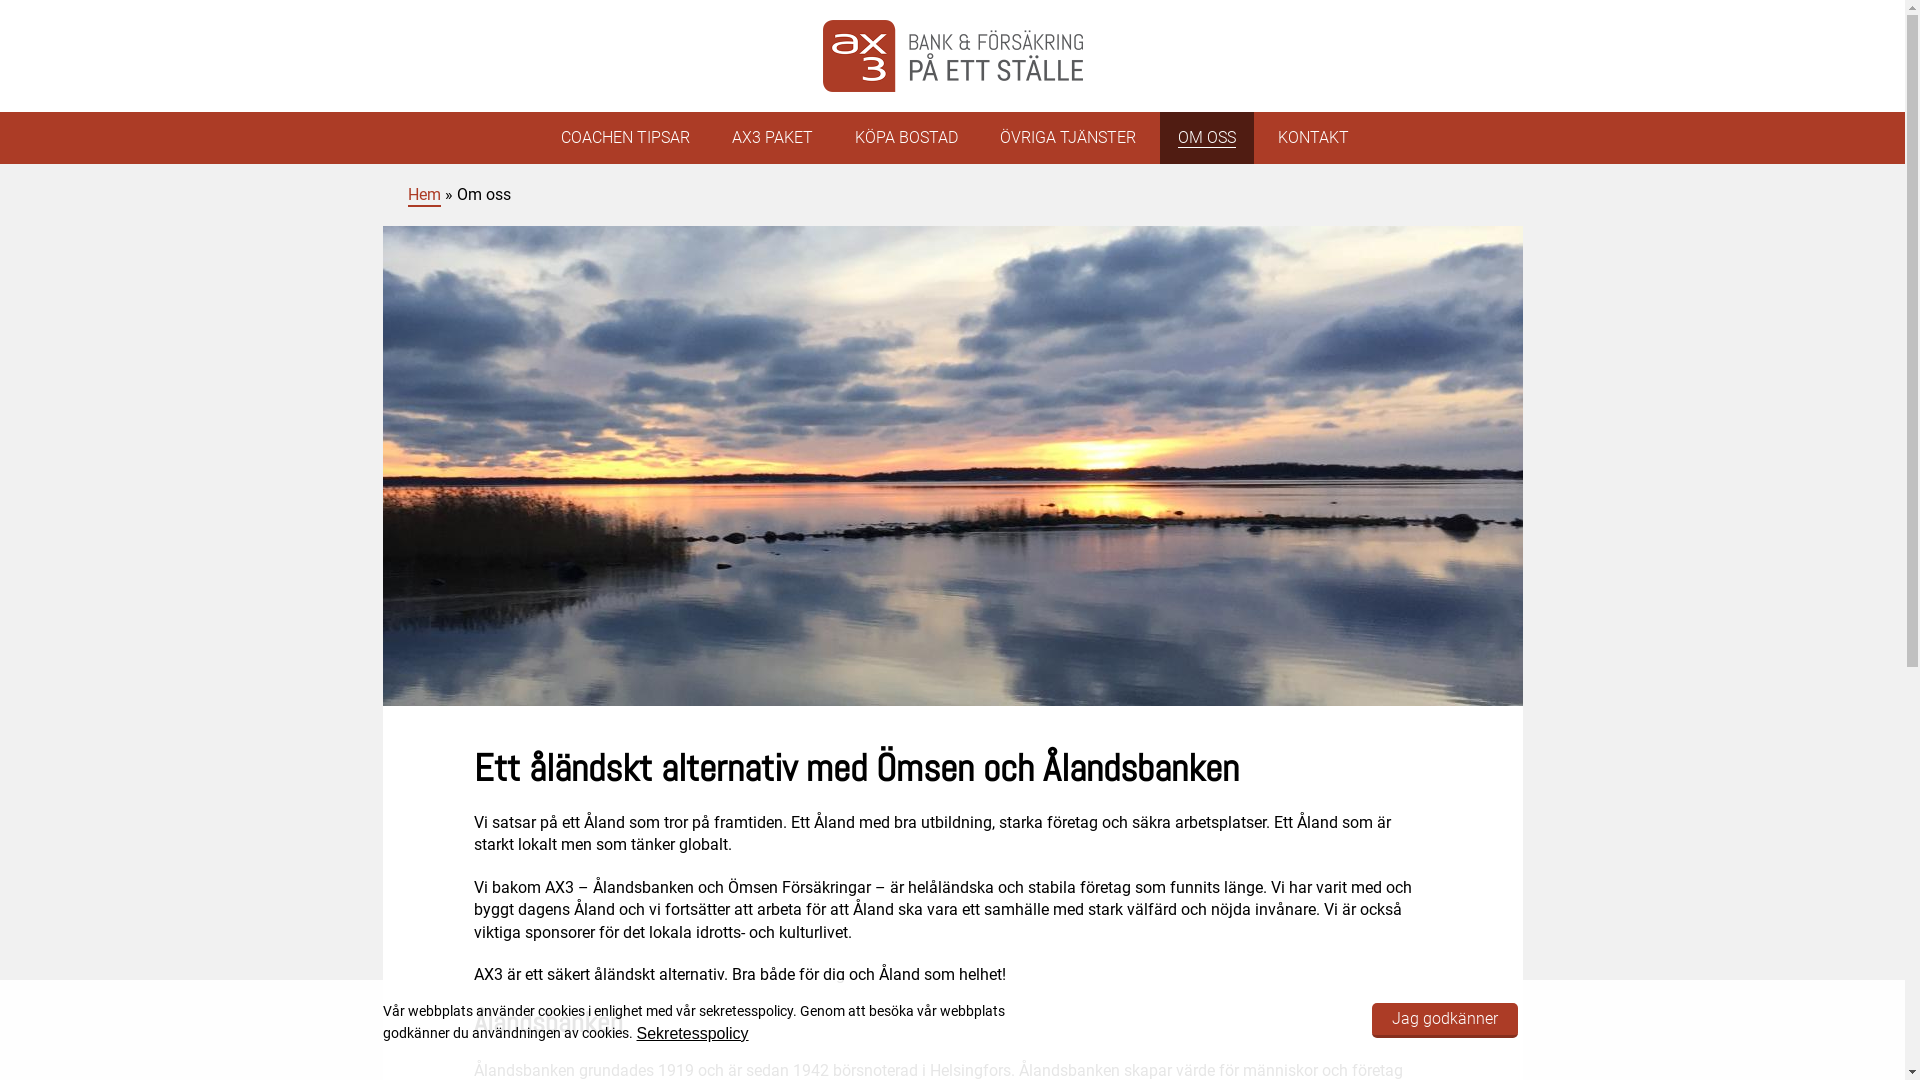 The image size is (1920, 1080). What do you see at coordinates (1207, 138) in the screenshot?
I see `OM OSS` at bounding box center [1207, 138].